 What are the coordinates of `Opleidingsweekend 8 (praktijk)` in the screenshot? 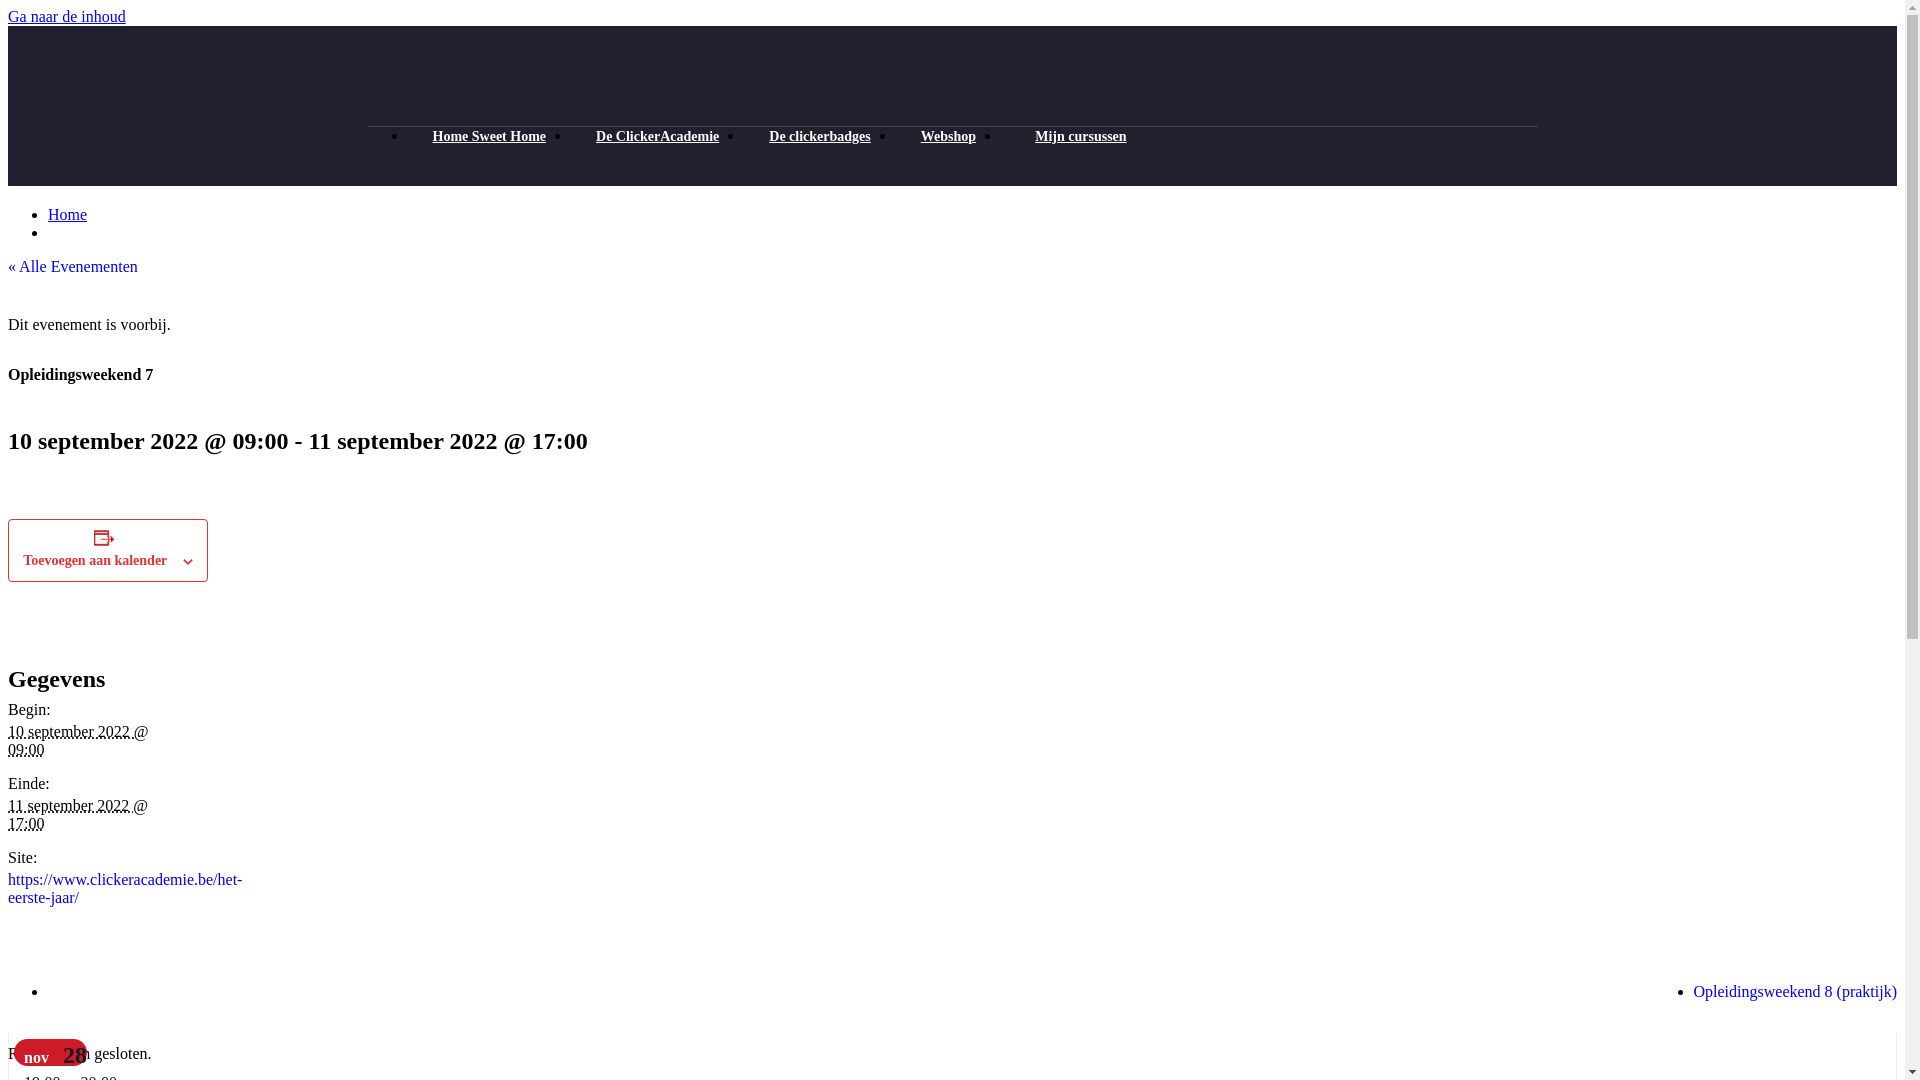 It's located at (1796, 992).